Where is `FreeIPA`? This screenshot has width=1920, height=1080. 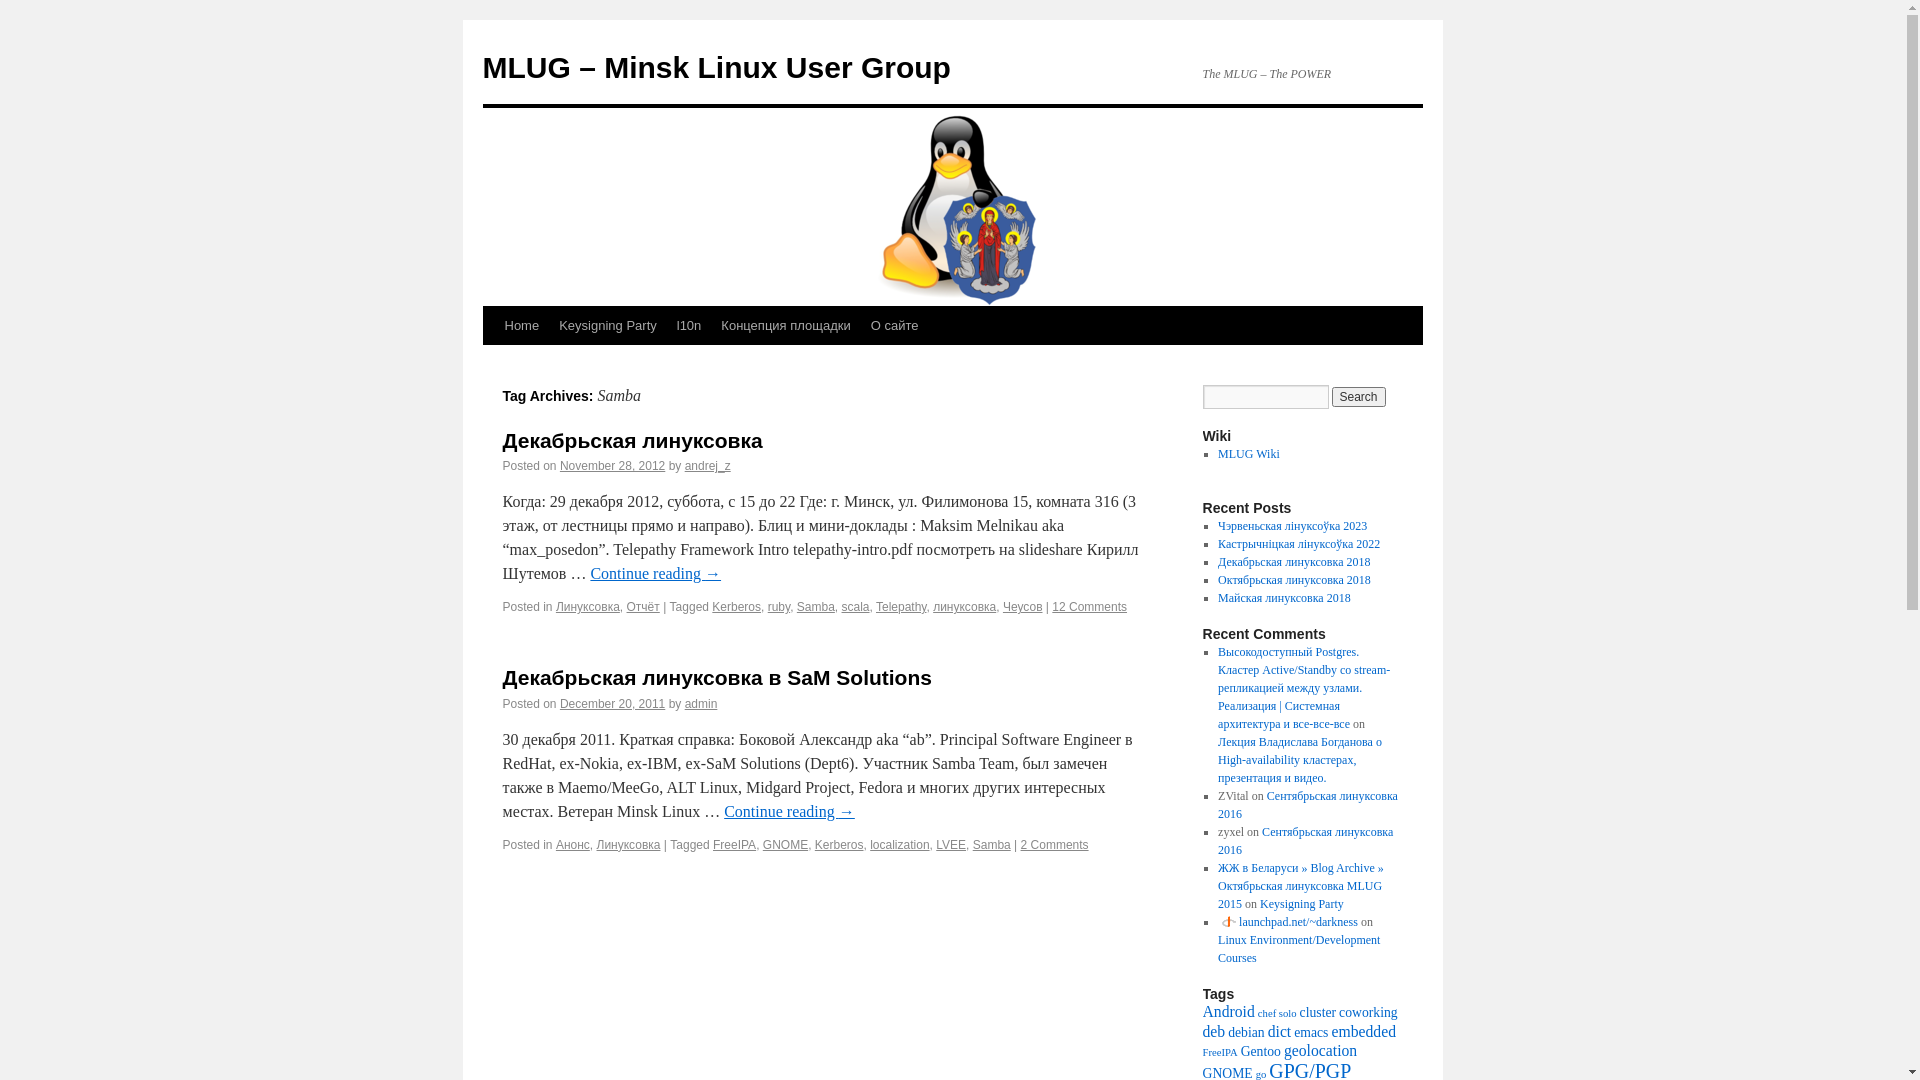 FreeIPA is located at coordinates (1220, 1052).